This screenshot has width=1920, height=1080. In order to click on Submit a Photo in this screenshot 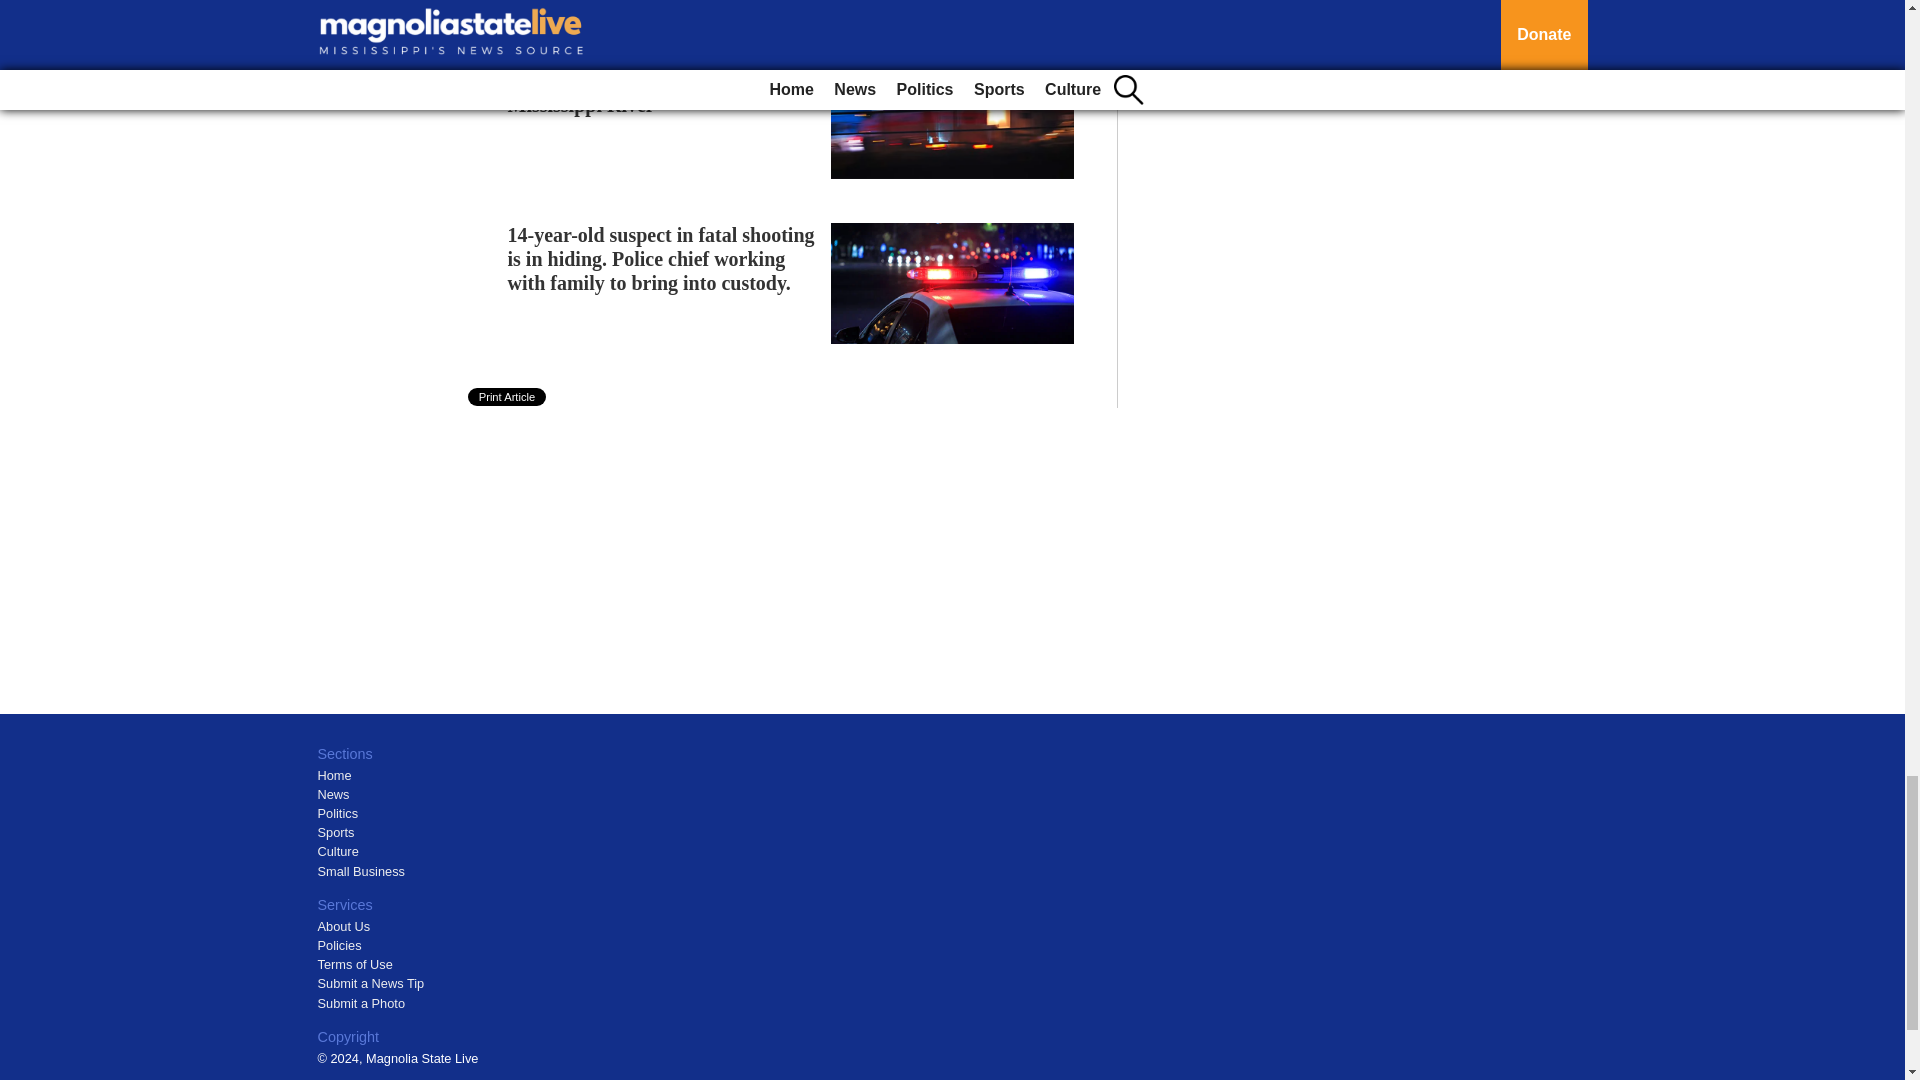, I will do `click(362, 1002)`.